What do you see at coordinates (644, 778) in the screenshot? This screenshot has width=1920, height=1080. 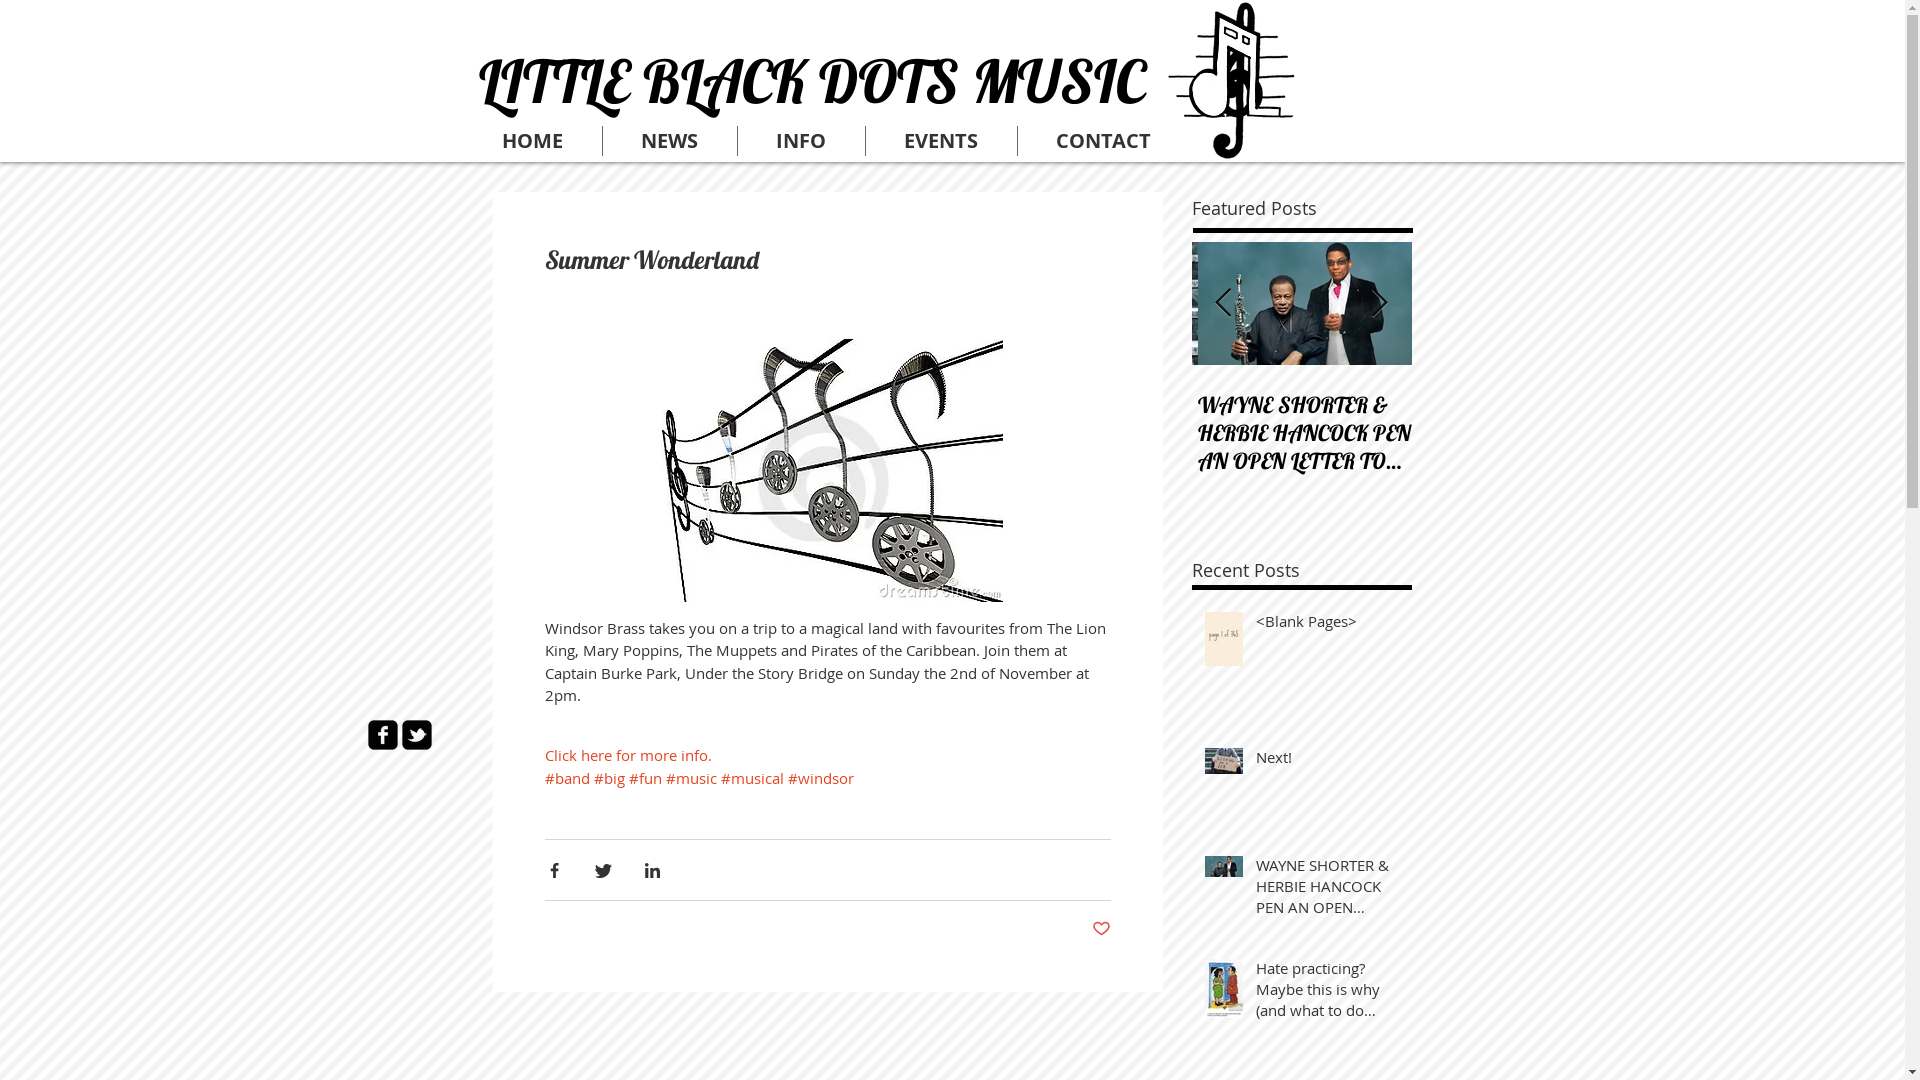 I see `#fun` at bounding box center [644, 778].